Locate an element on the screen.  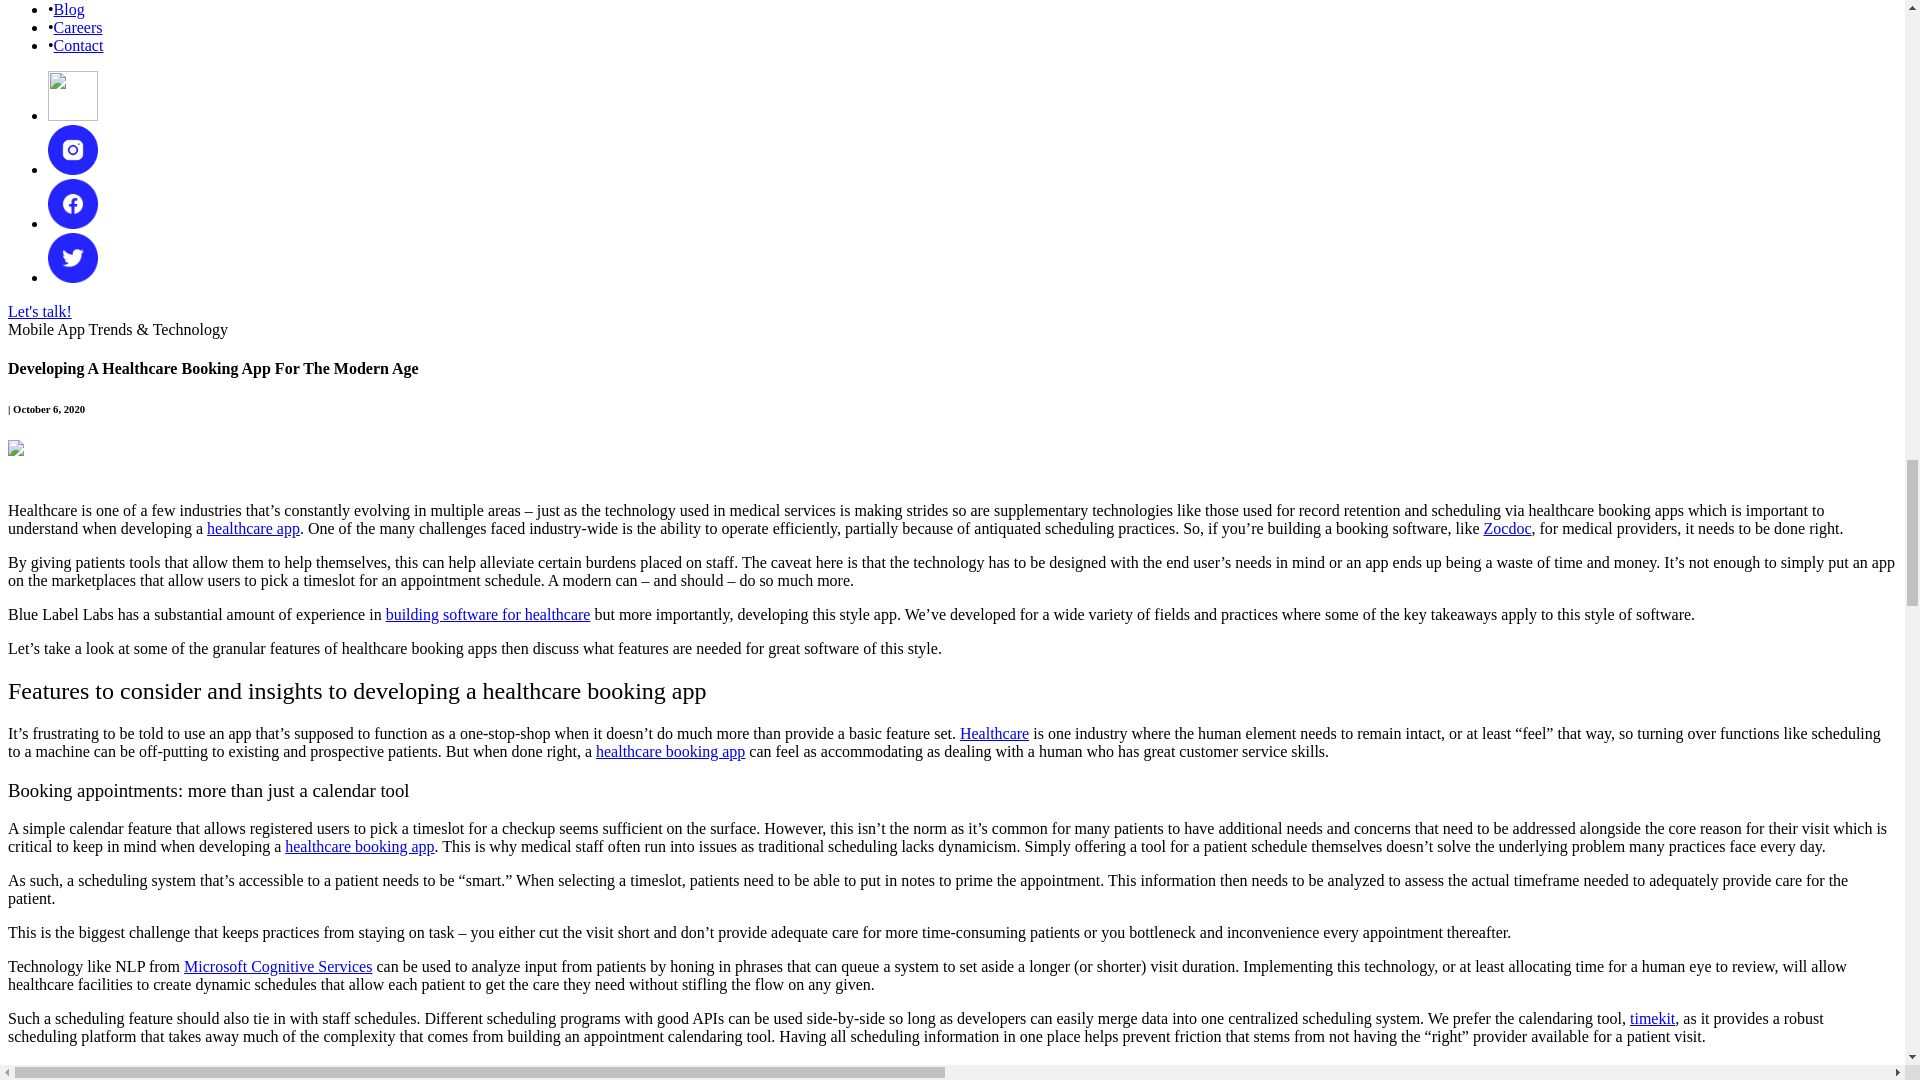
timekit is located at coordinates (1652, 1018).